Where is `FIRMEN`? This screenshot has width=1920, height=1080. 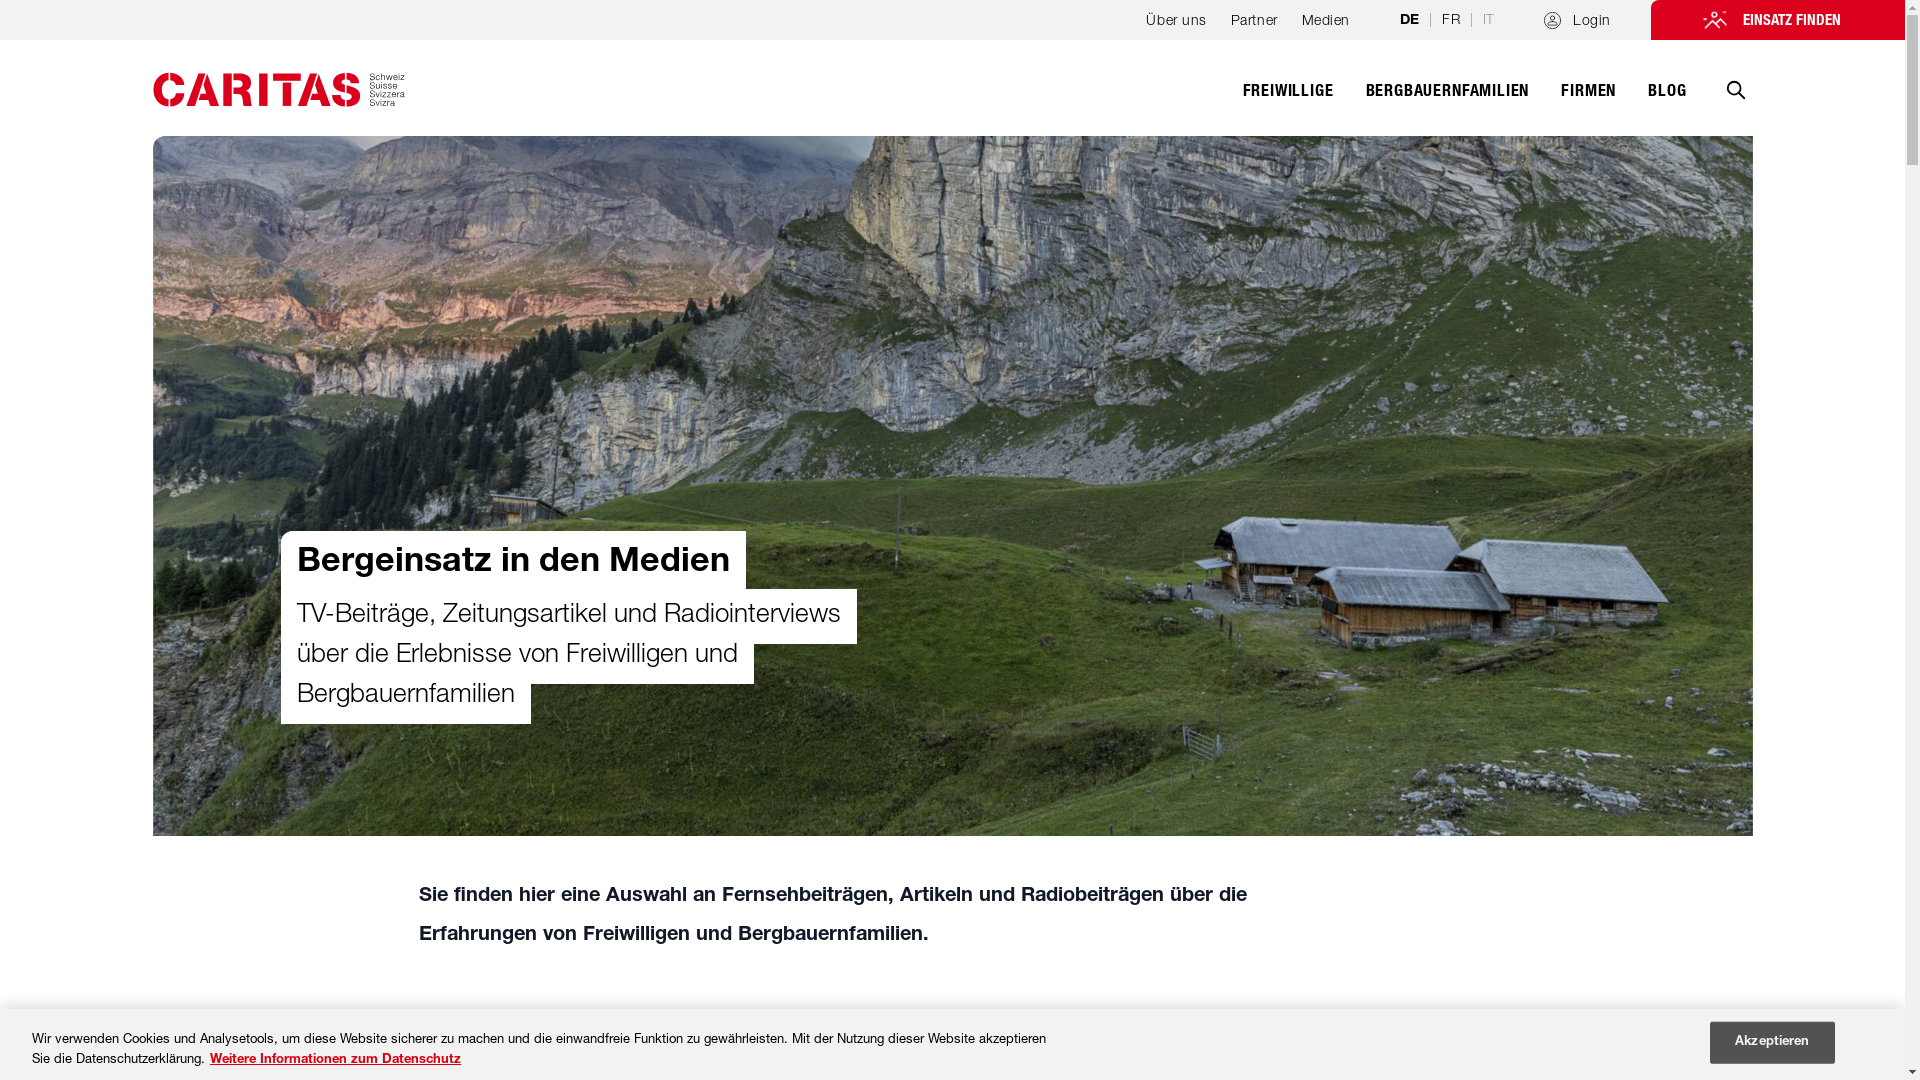
FIRMEN is located at coordinates (1588, 102).